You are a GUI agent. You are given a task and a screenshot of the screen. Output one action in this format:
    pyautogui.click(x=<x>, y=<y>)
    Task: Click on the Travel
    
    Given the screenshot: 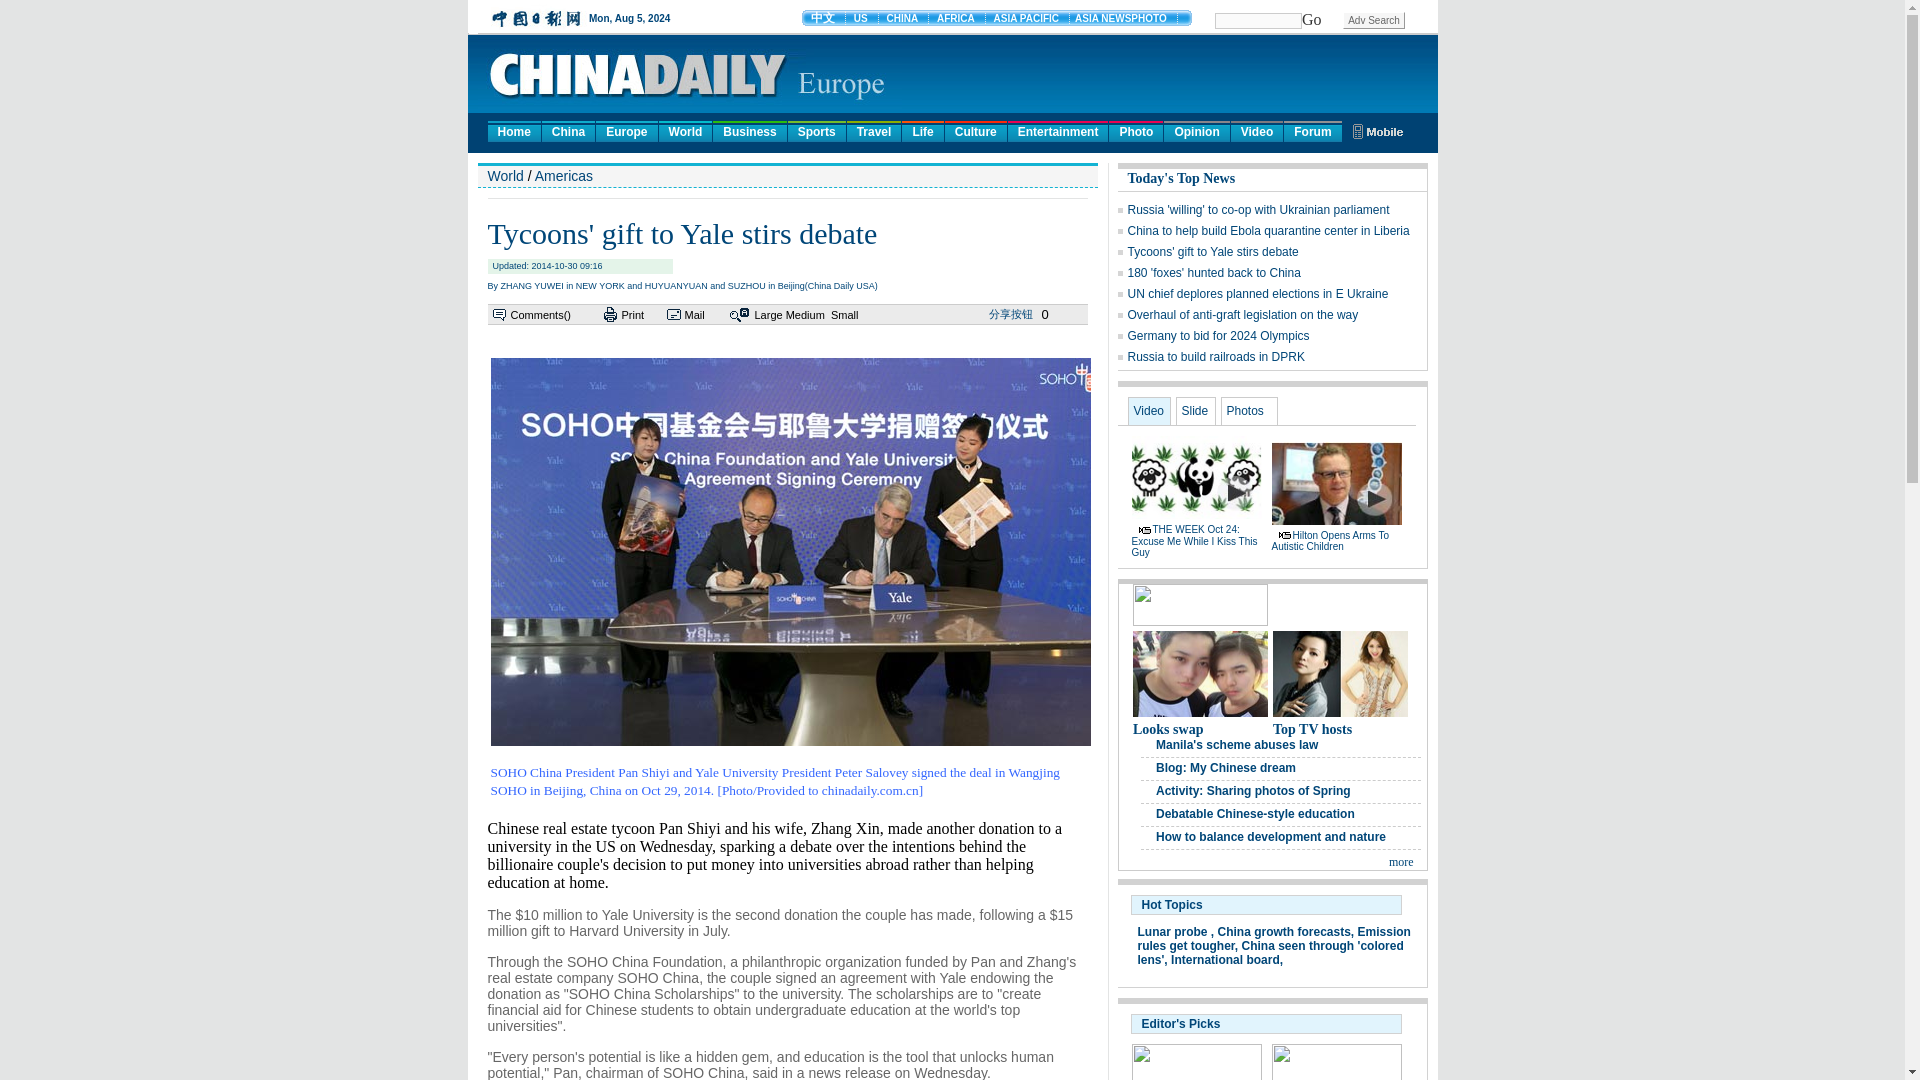 What is the action you would take?
    pyautogui.click(x=874, y=130)
    